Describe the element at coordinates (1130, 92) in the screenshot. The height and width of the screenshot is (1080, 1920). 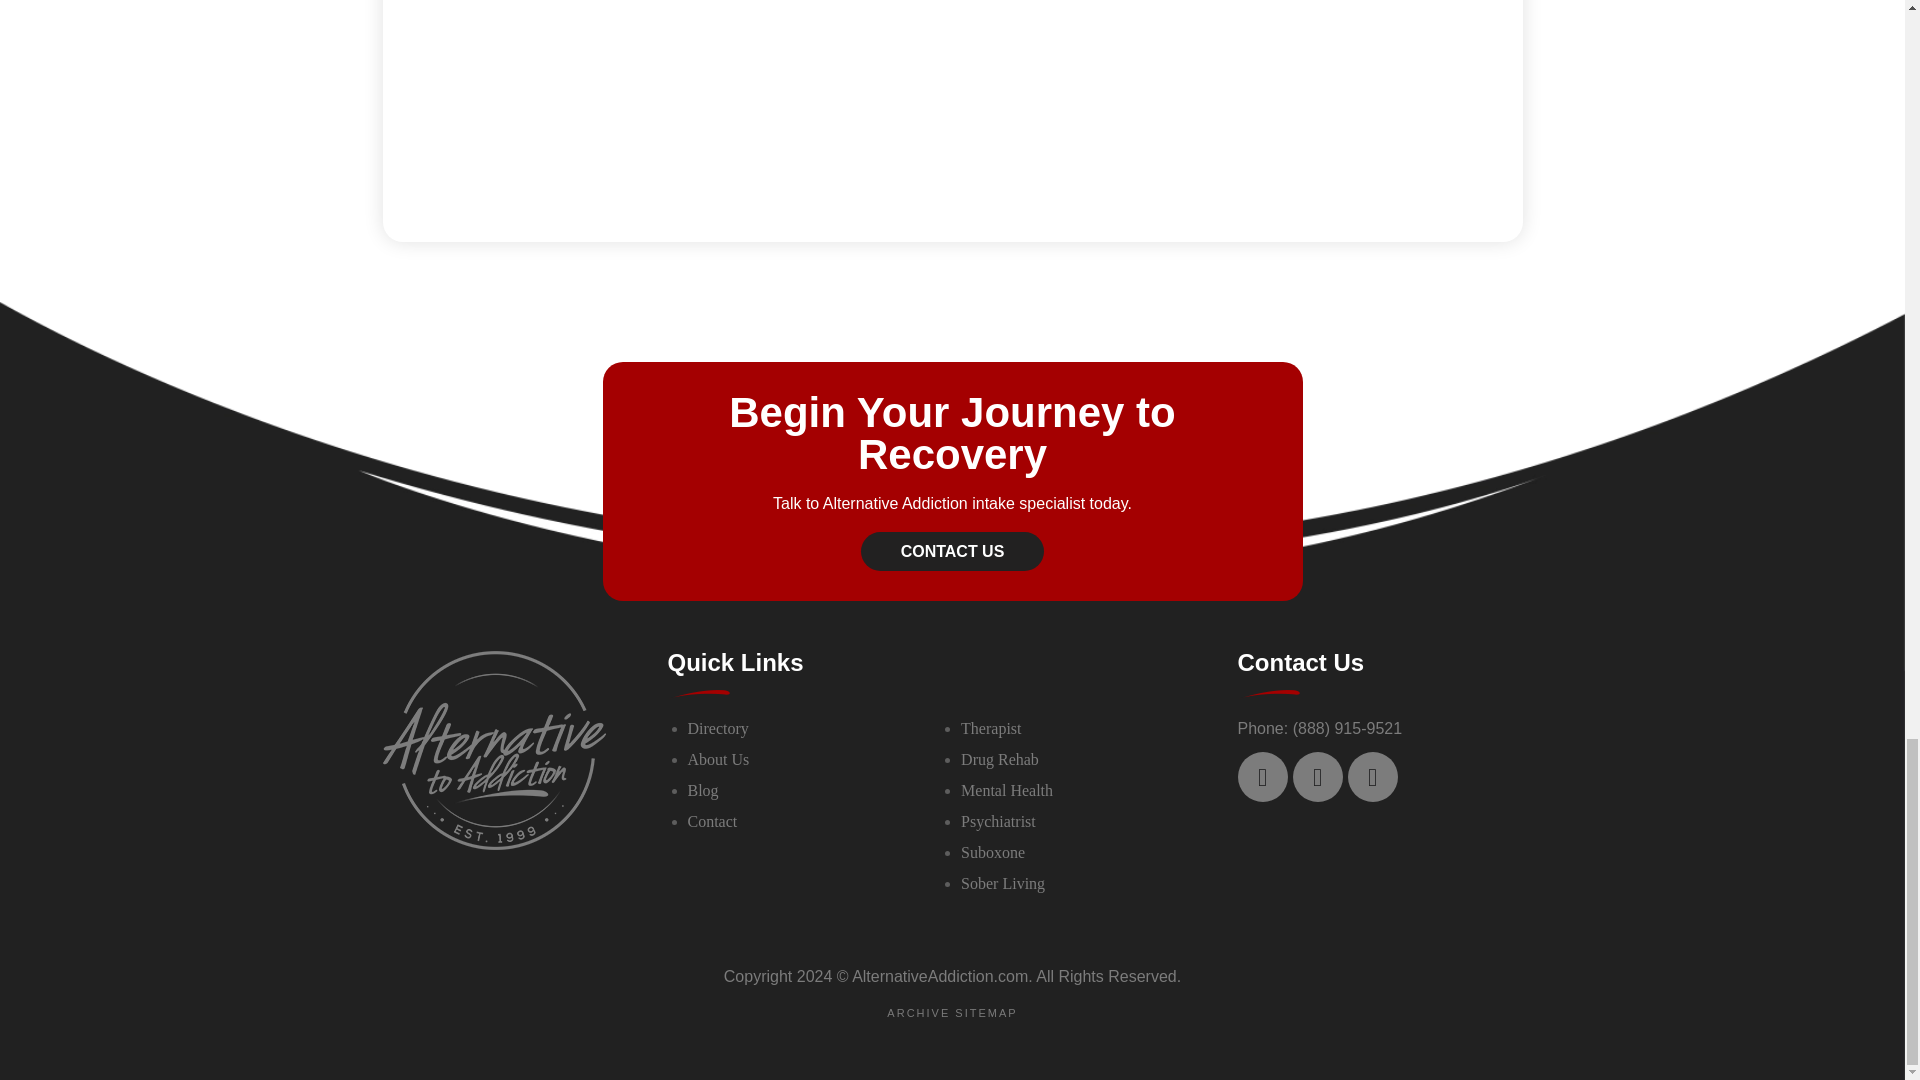
I see `The Hawkeyes - Wanted Man - Lyric Video` at that location.